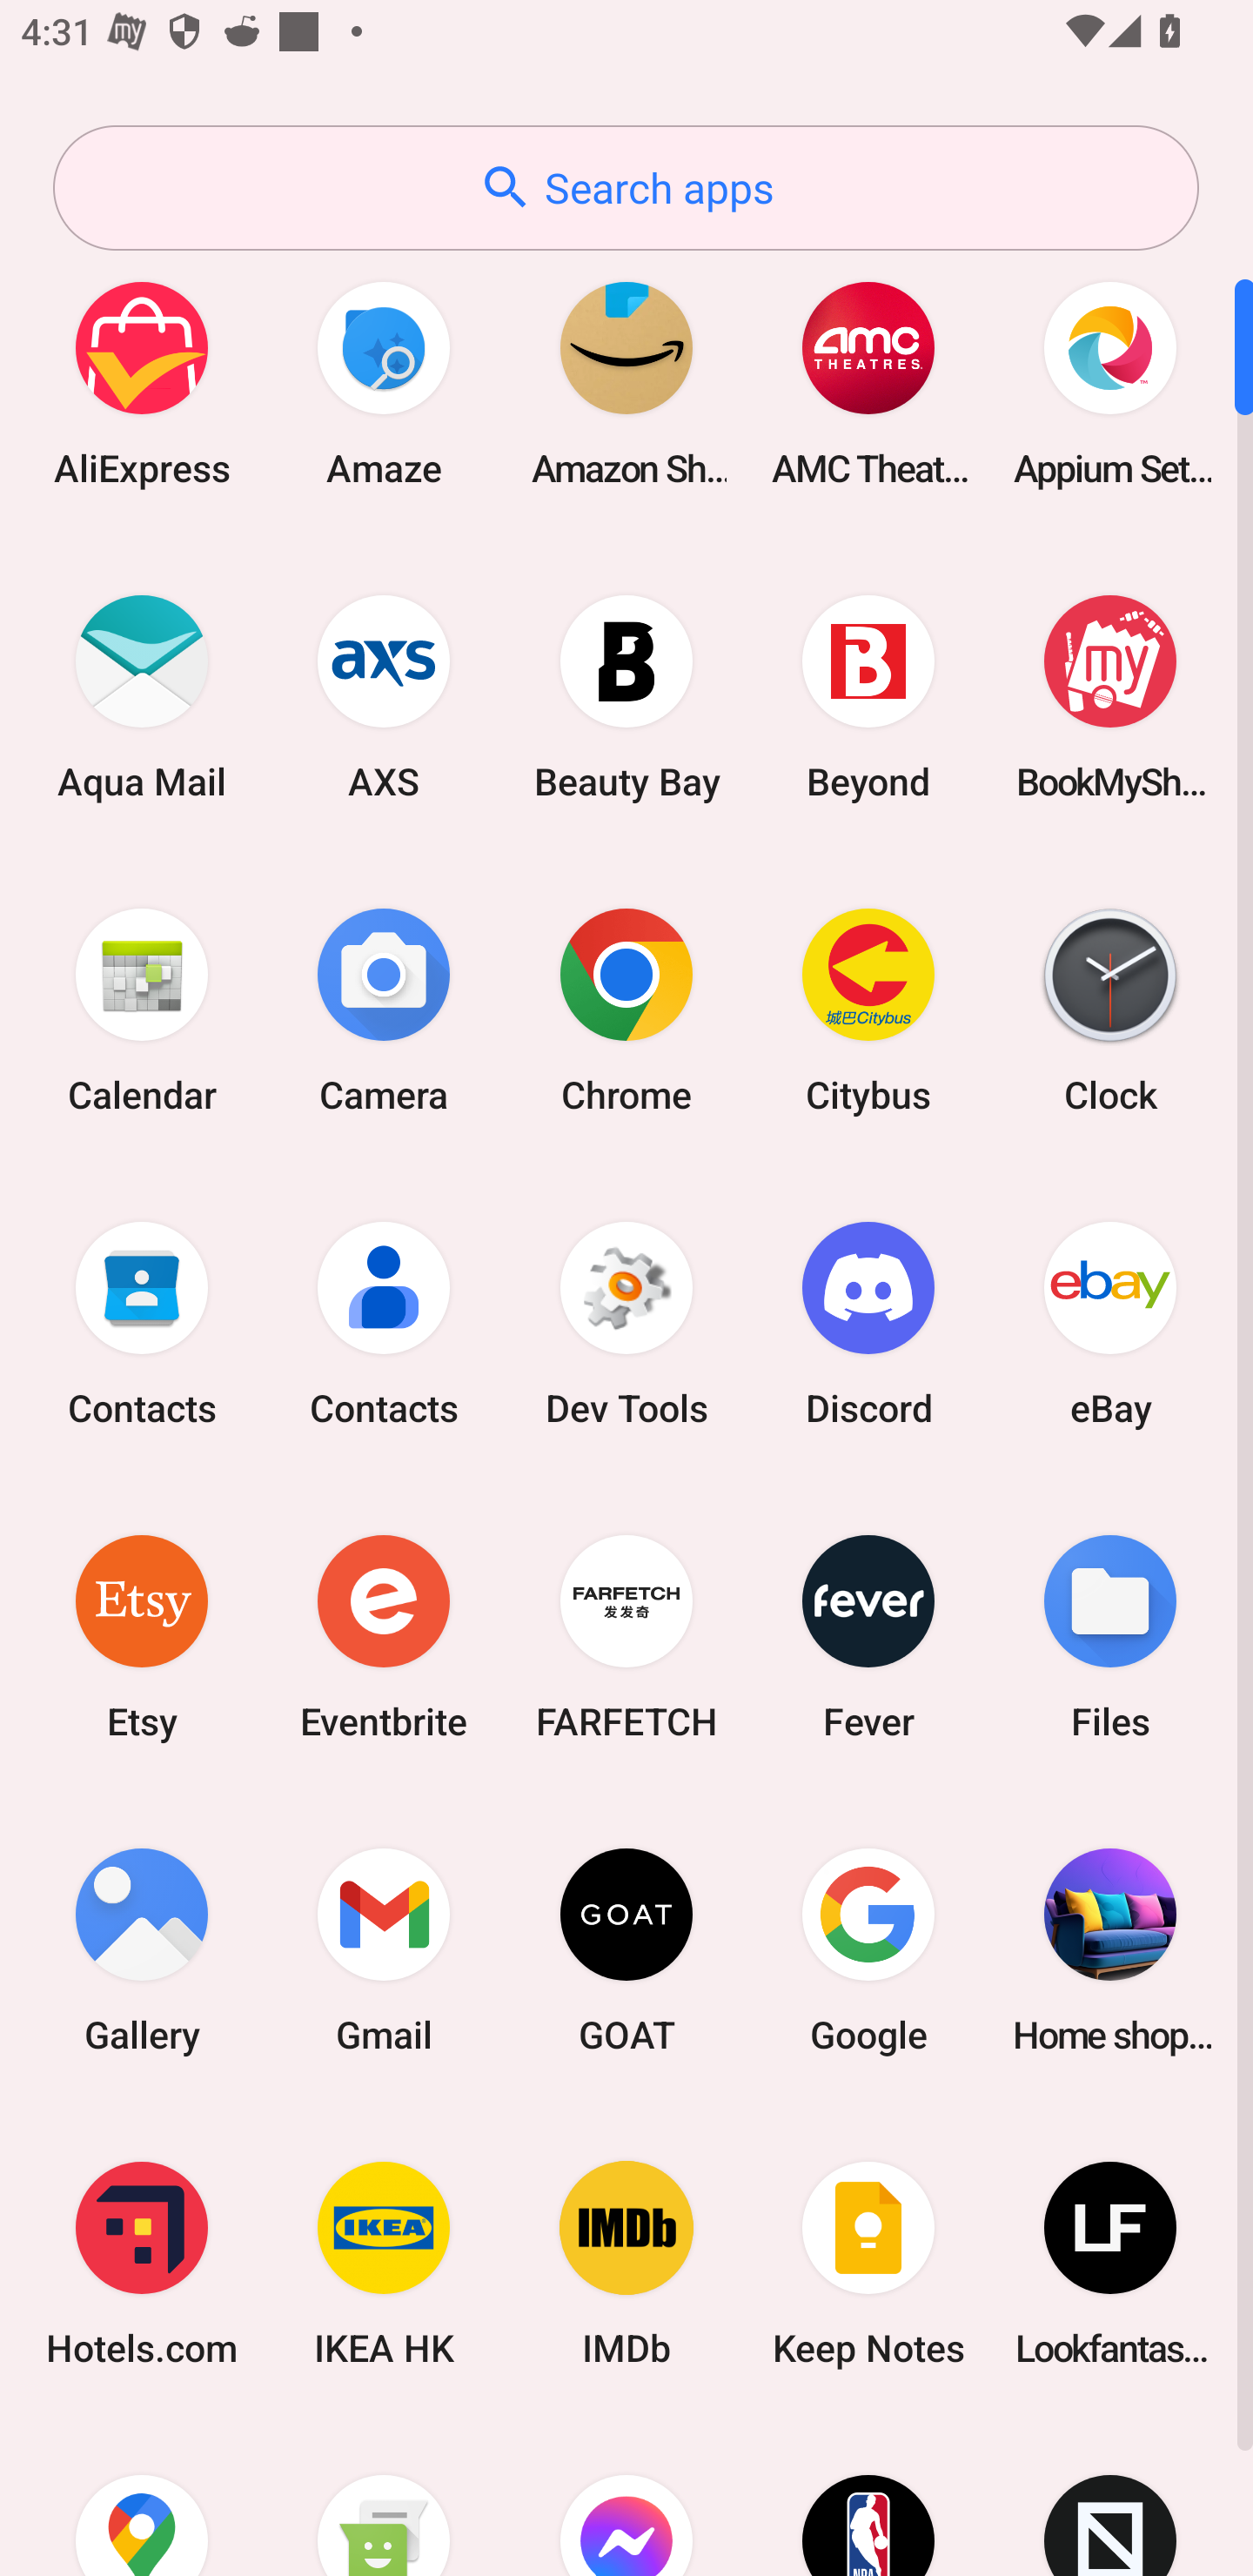  What do you see at coordinates (868, 696) in the screenshot?
I see `Beyond` at bounding box center [868, 696].